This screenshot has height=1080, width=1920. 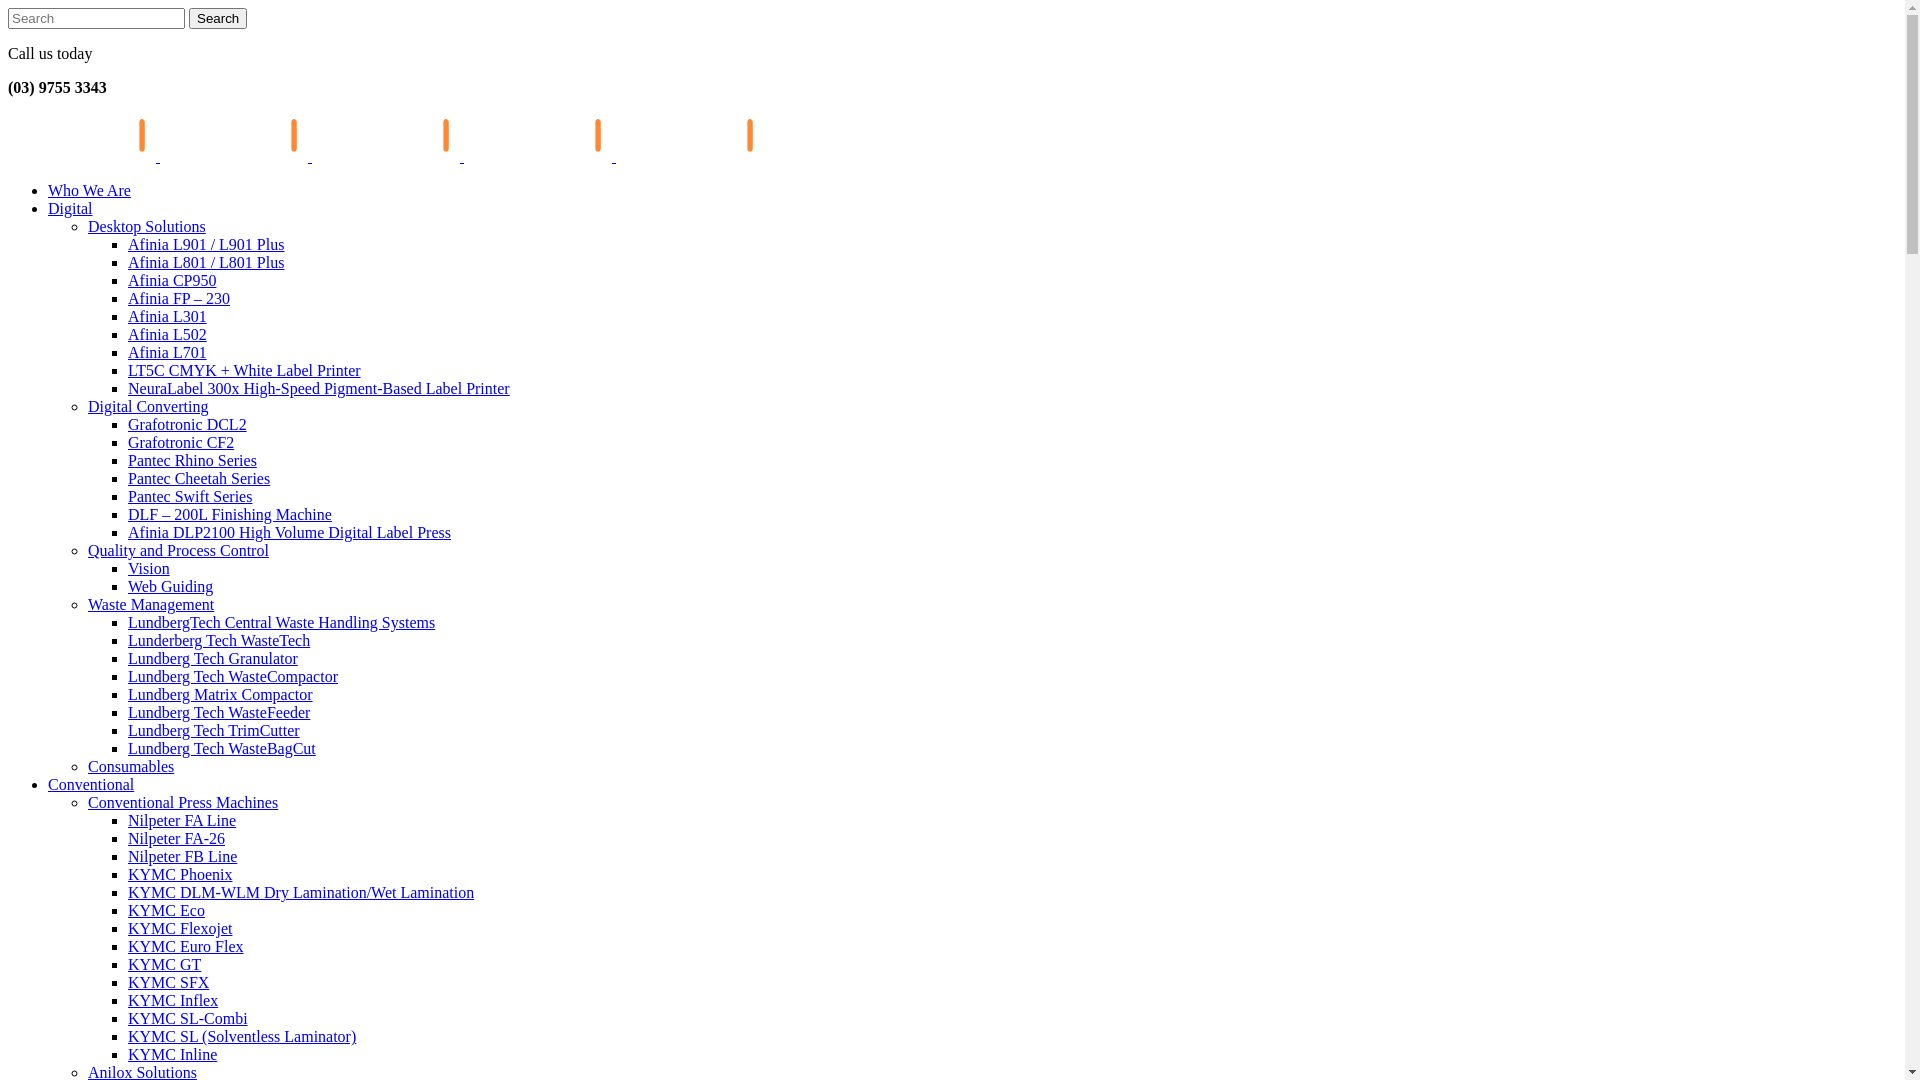 I want to click on Afinia L801 / L801 Plus, so click(x=206, y=262).